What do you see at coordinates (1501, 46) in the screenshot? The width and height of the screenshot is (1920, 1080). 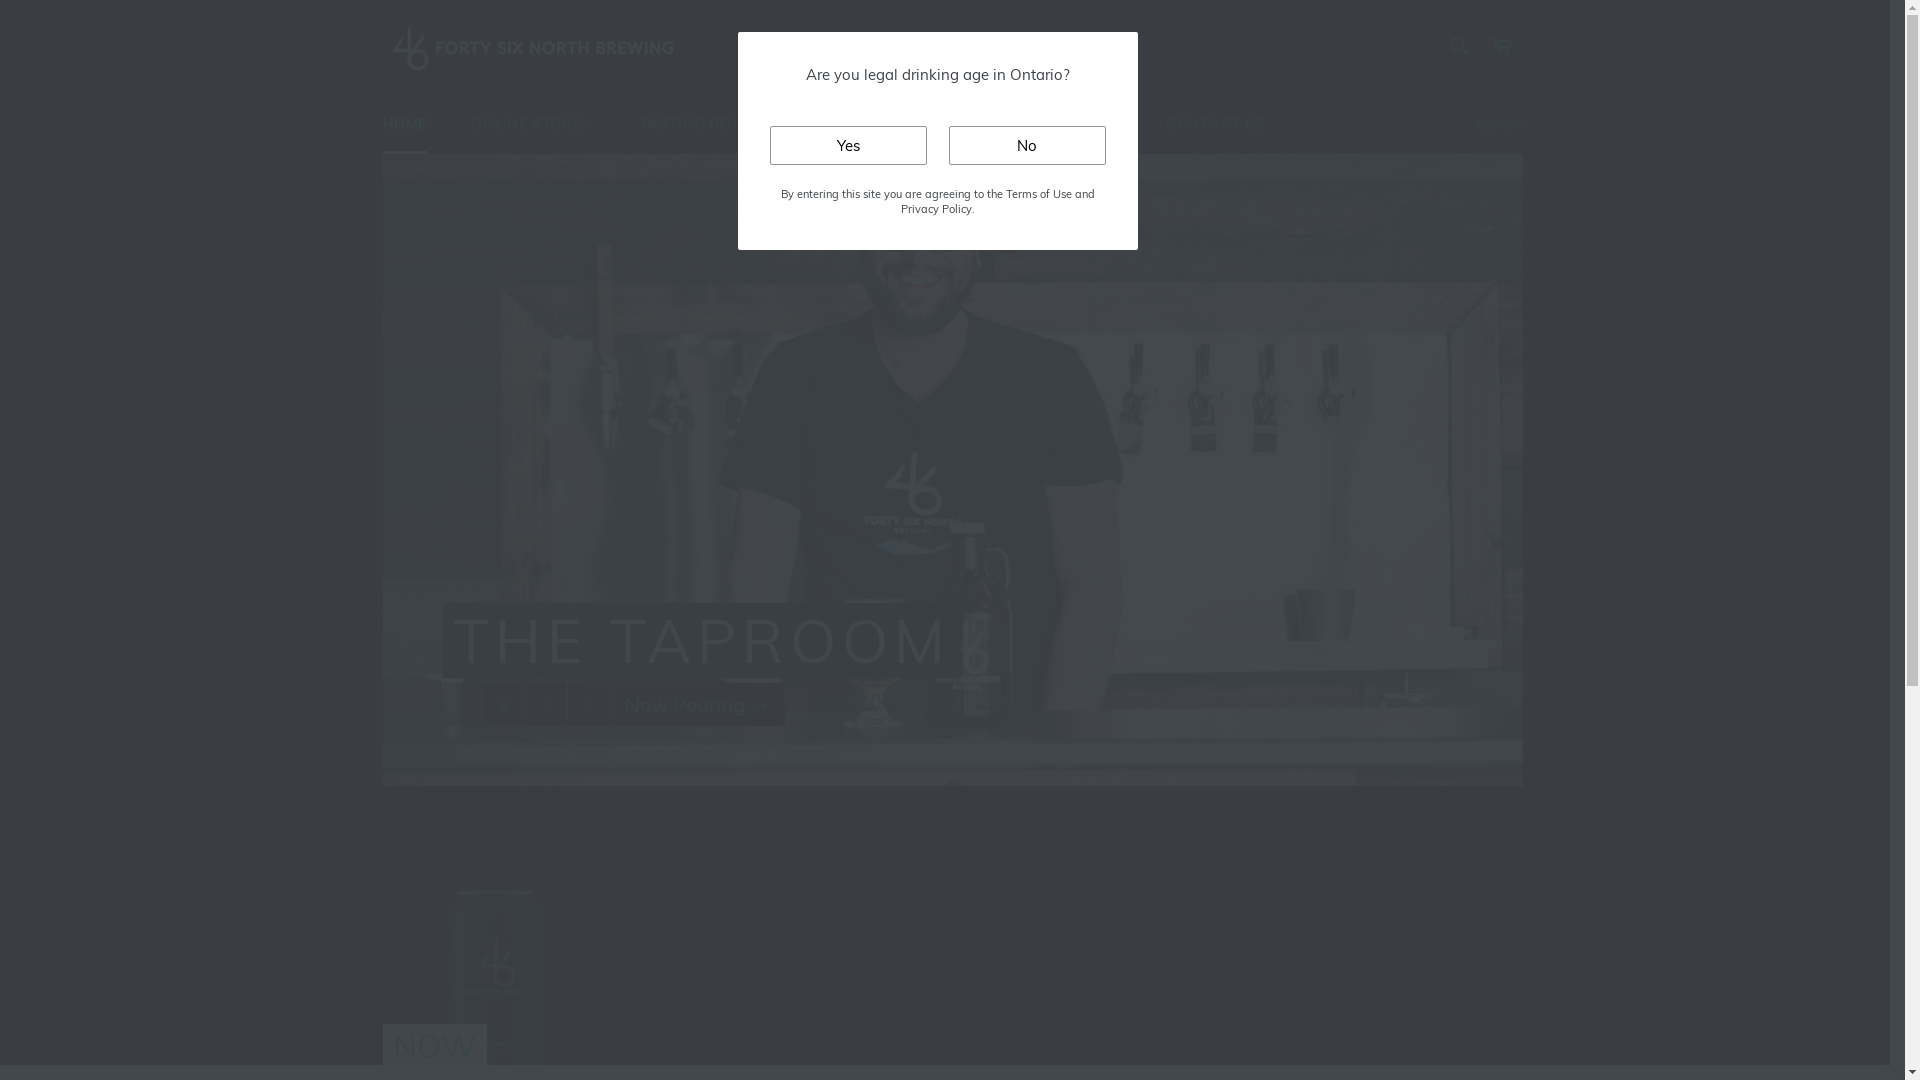 I see `Cart` at bounding box center [1501, 46].